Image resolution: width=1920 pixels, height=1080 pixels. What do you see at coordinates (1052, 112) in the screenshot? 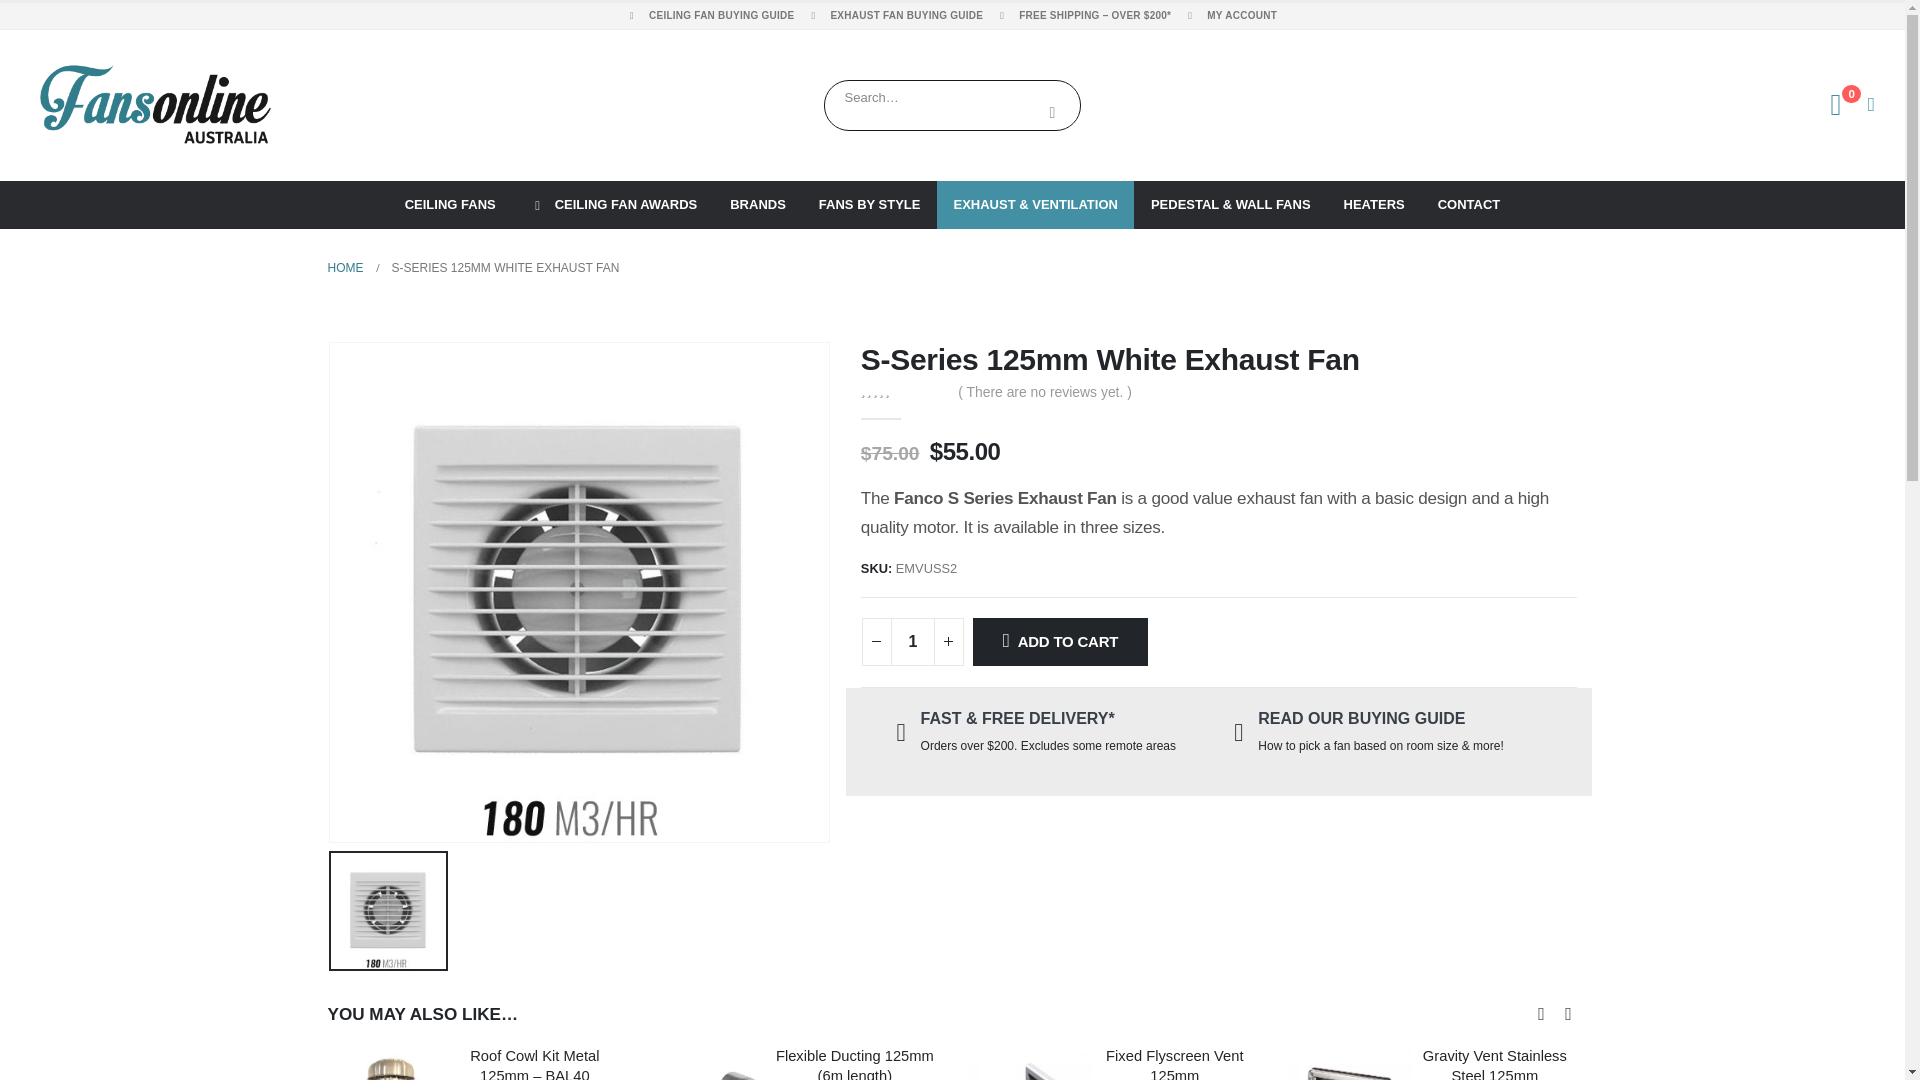
I see `Search` at bounding box center [1052, 112].